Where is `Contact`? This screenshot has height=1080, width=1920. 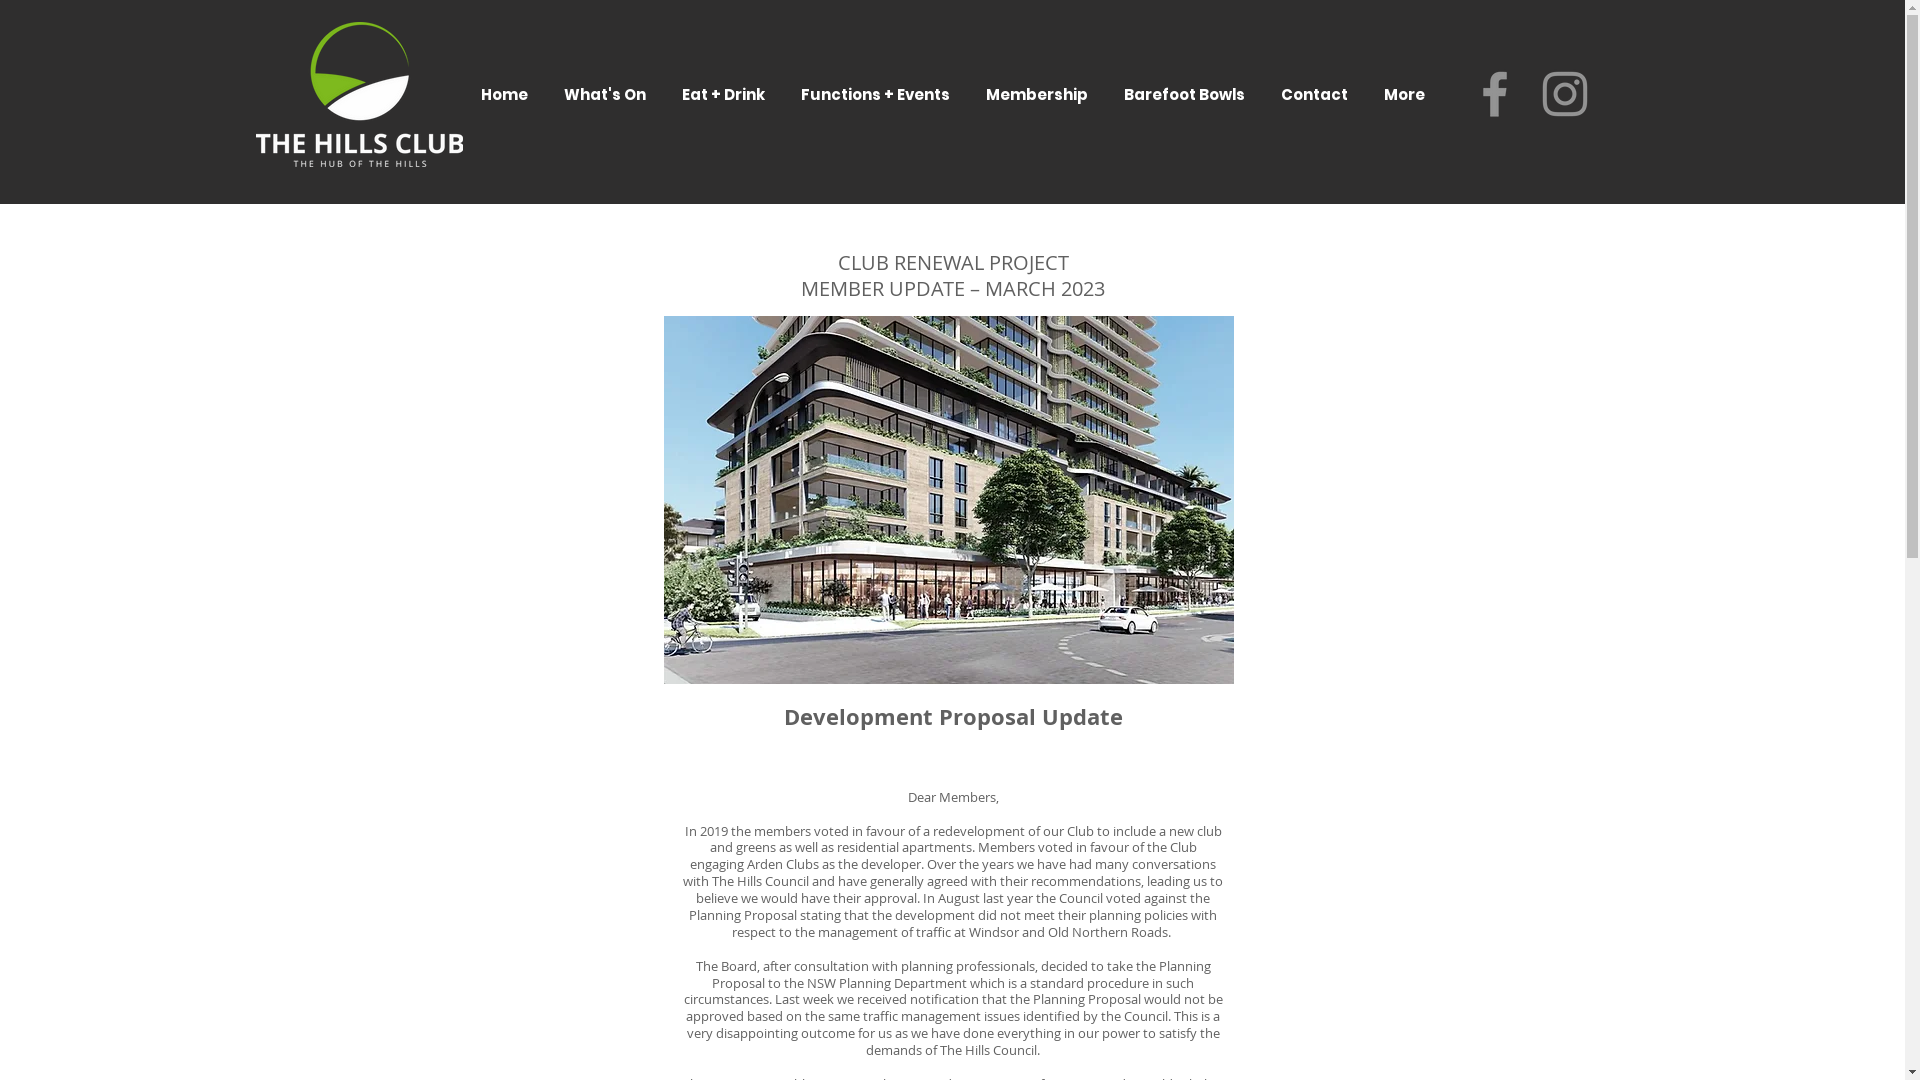 Contact is located at coordinates (1315, 94).